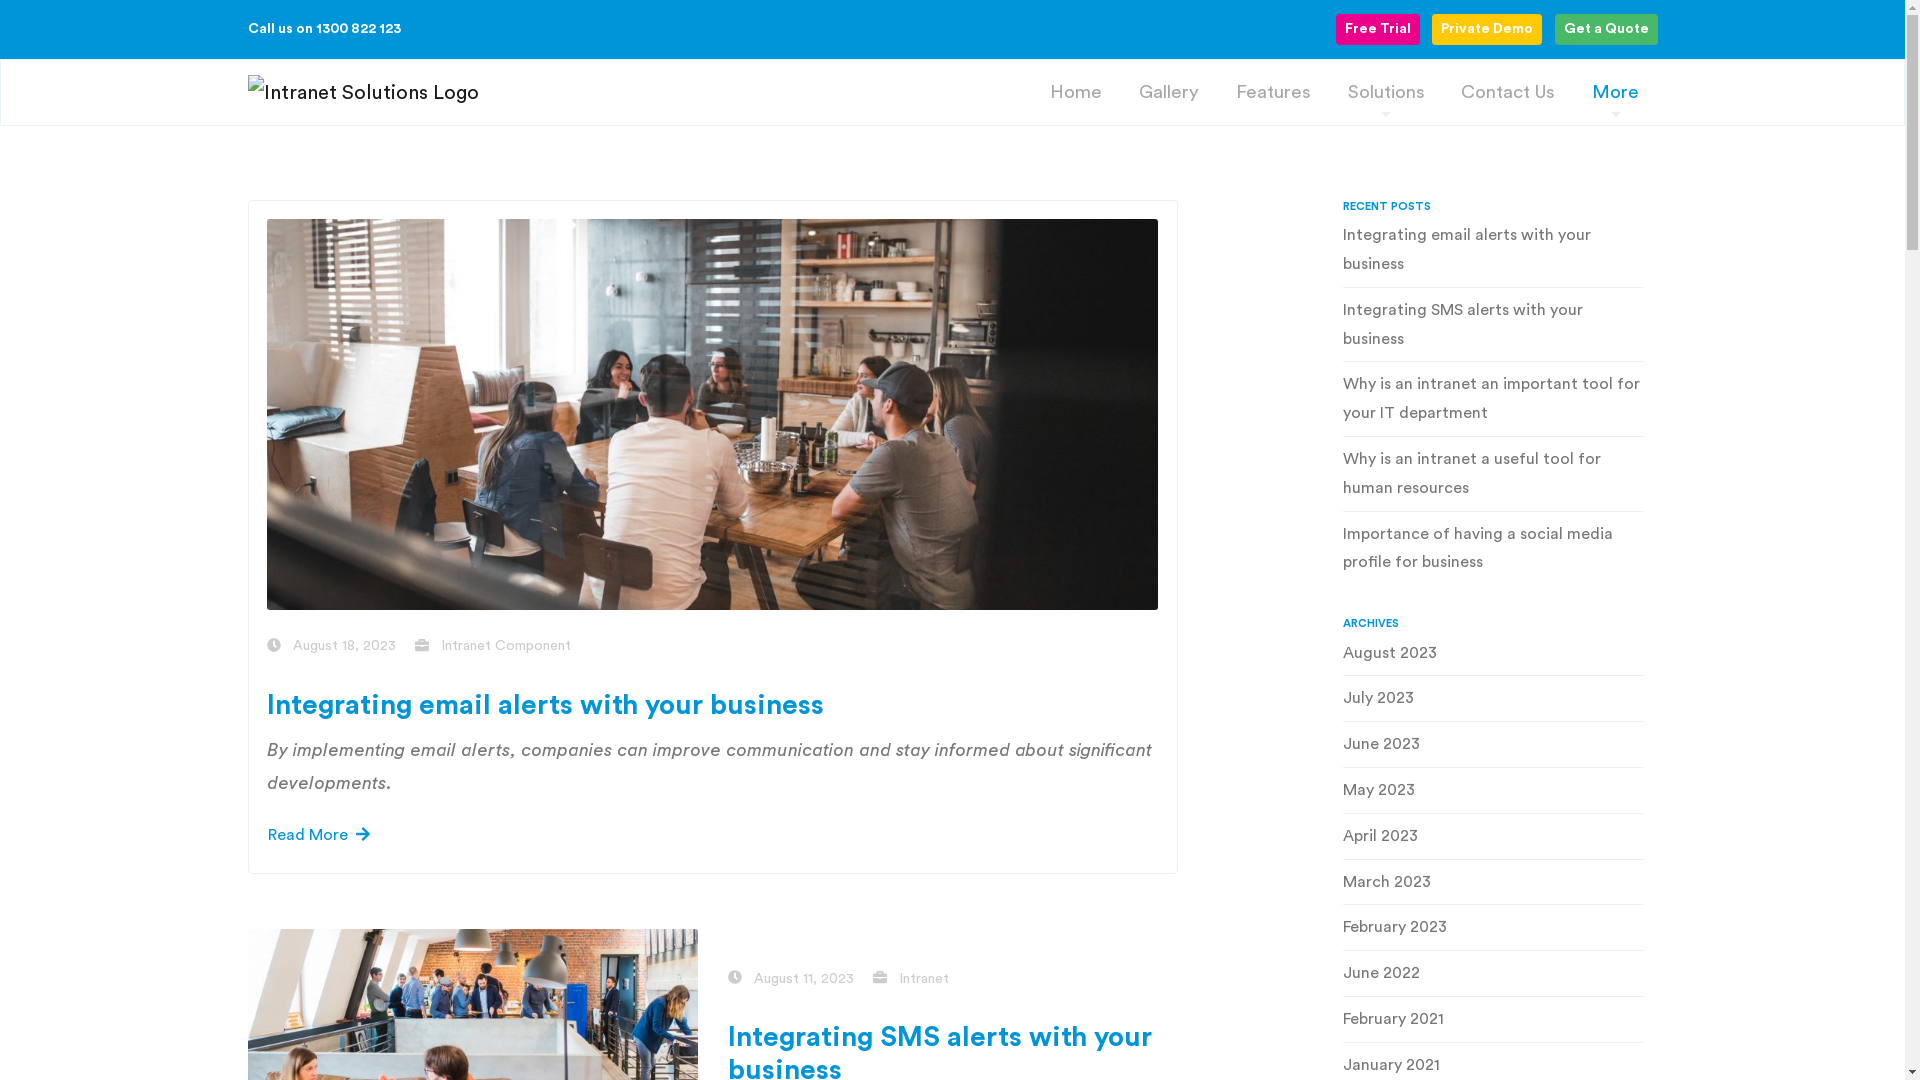 This screenshot has height=1080, width=1920. I want to click on Integrating email alerts with your business, so click(546, 706).